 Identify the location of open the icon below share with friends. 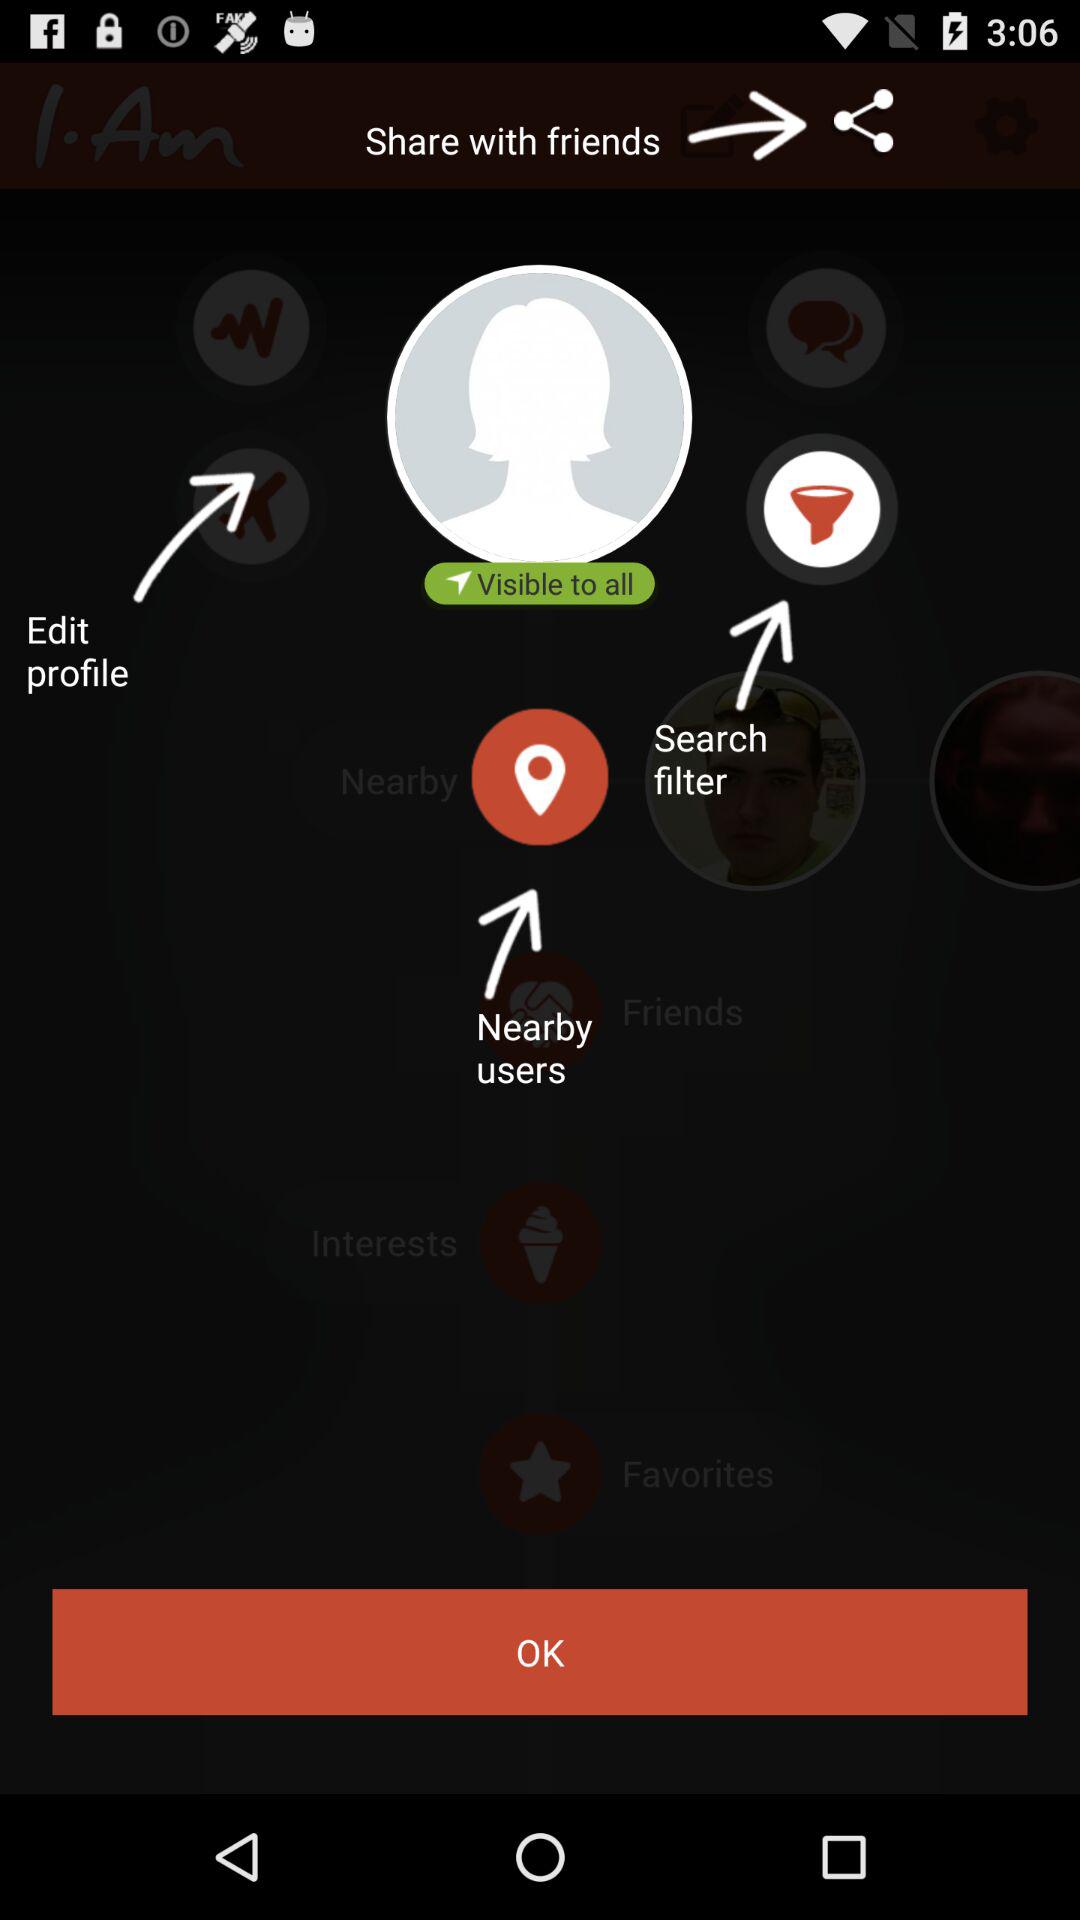
(540, 417).